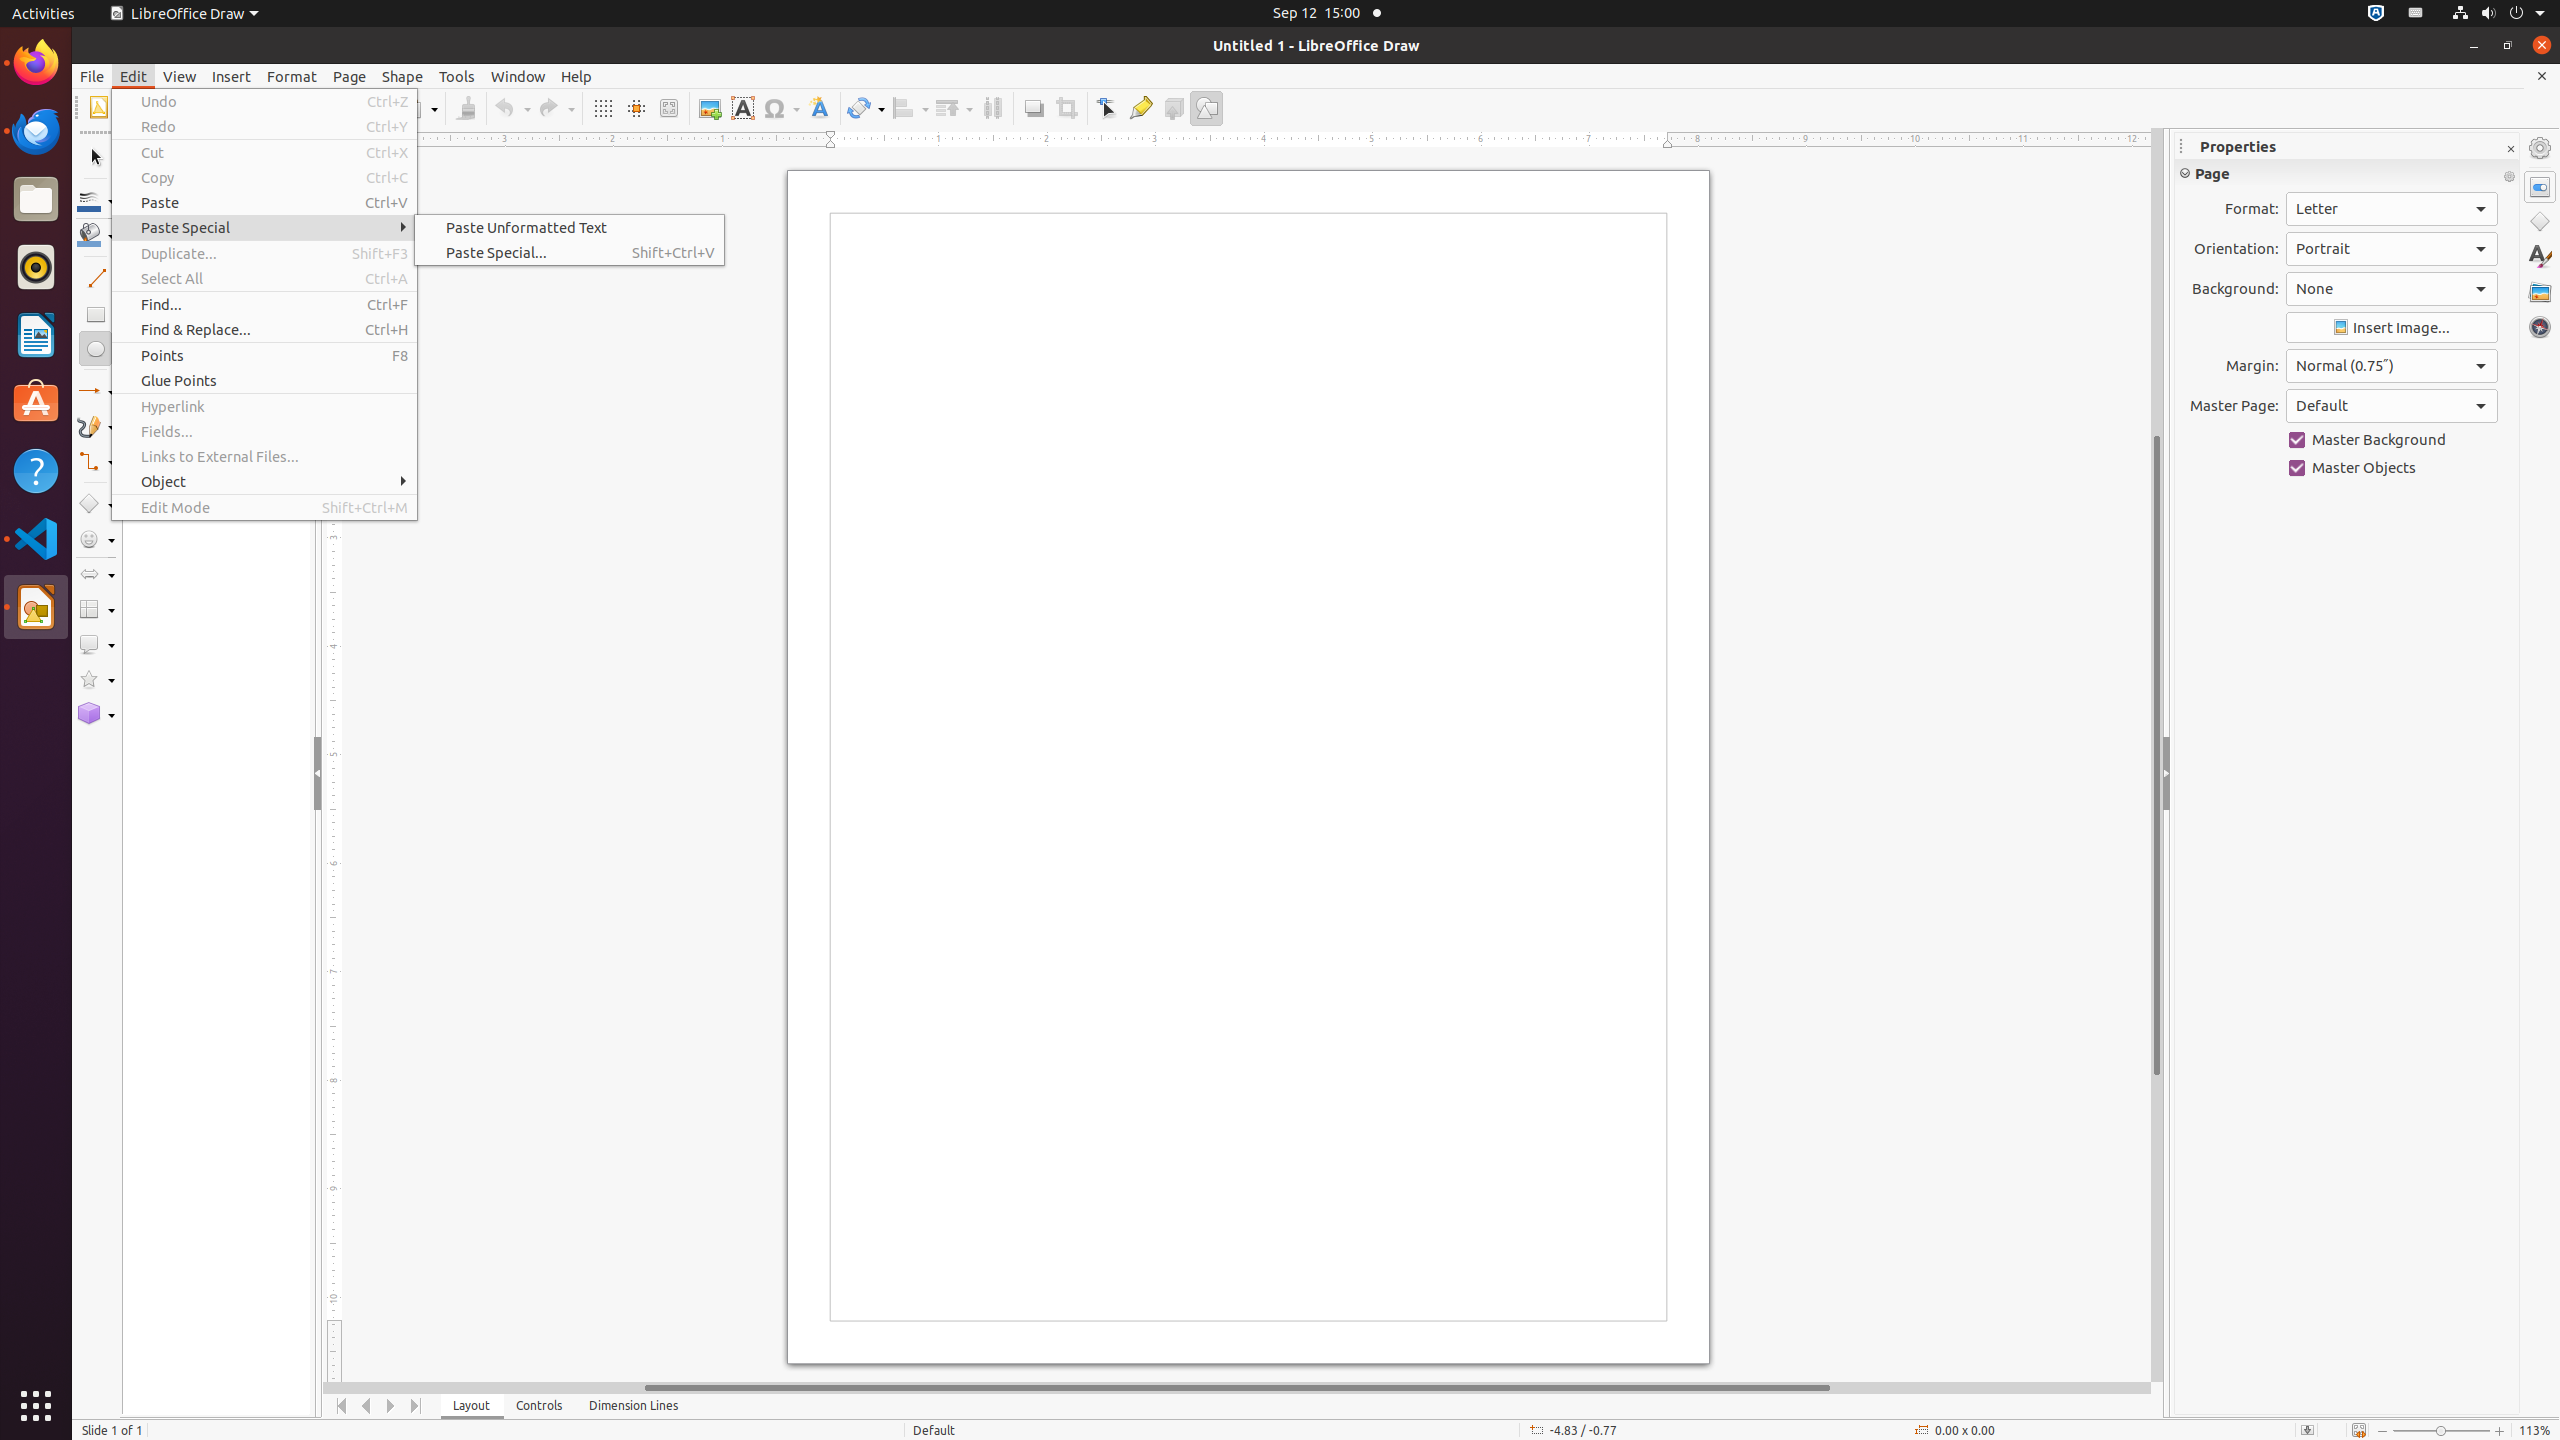  I want to click on More Options, so click(2509, 177).